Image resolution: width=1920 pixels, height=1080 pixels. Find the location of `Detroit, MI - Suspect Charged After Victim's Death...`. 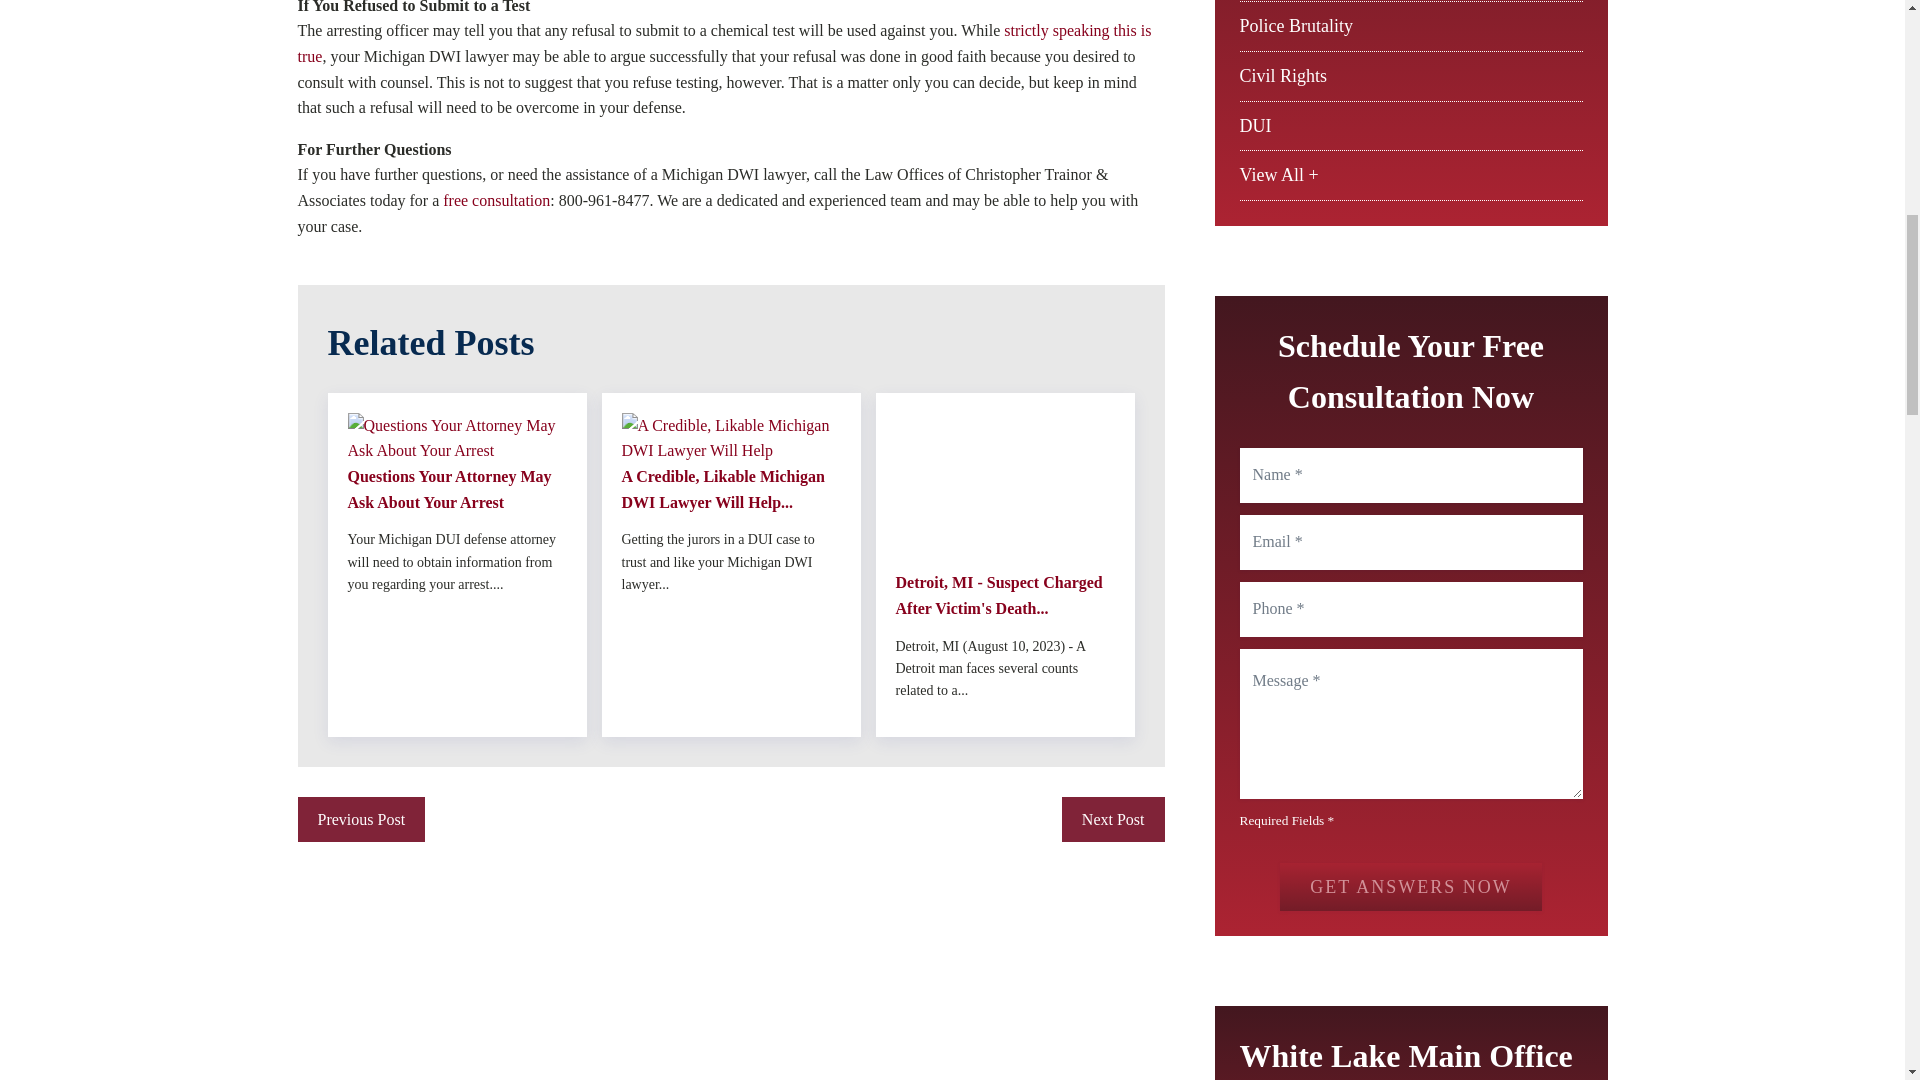

Detroit, MI - Suspect Charged After Victim's Death... is located at coordinates (1006, 596).